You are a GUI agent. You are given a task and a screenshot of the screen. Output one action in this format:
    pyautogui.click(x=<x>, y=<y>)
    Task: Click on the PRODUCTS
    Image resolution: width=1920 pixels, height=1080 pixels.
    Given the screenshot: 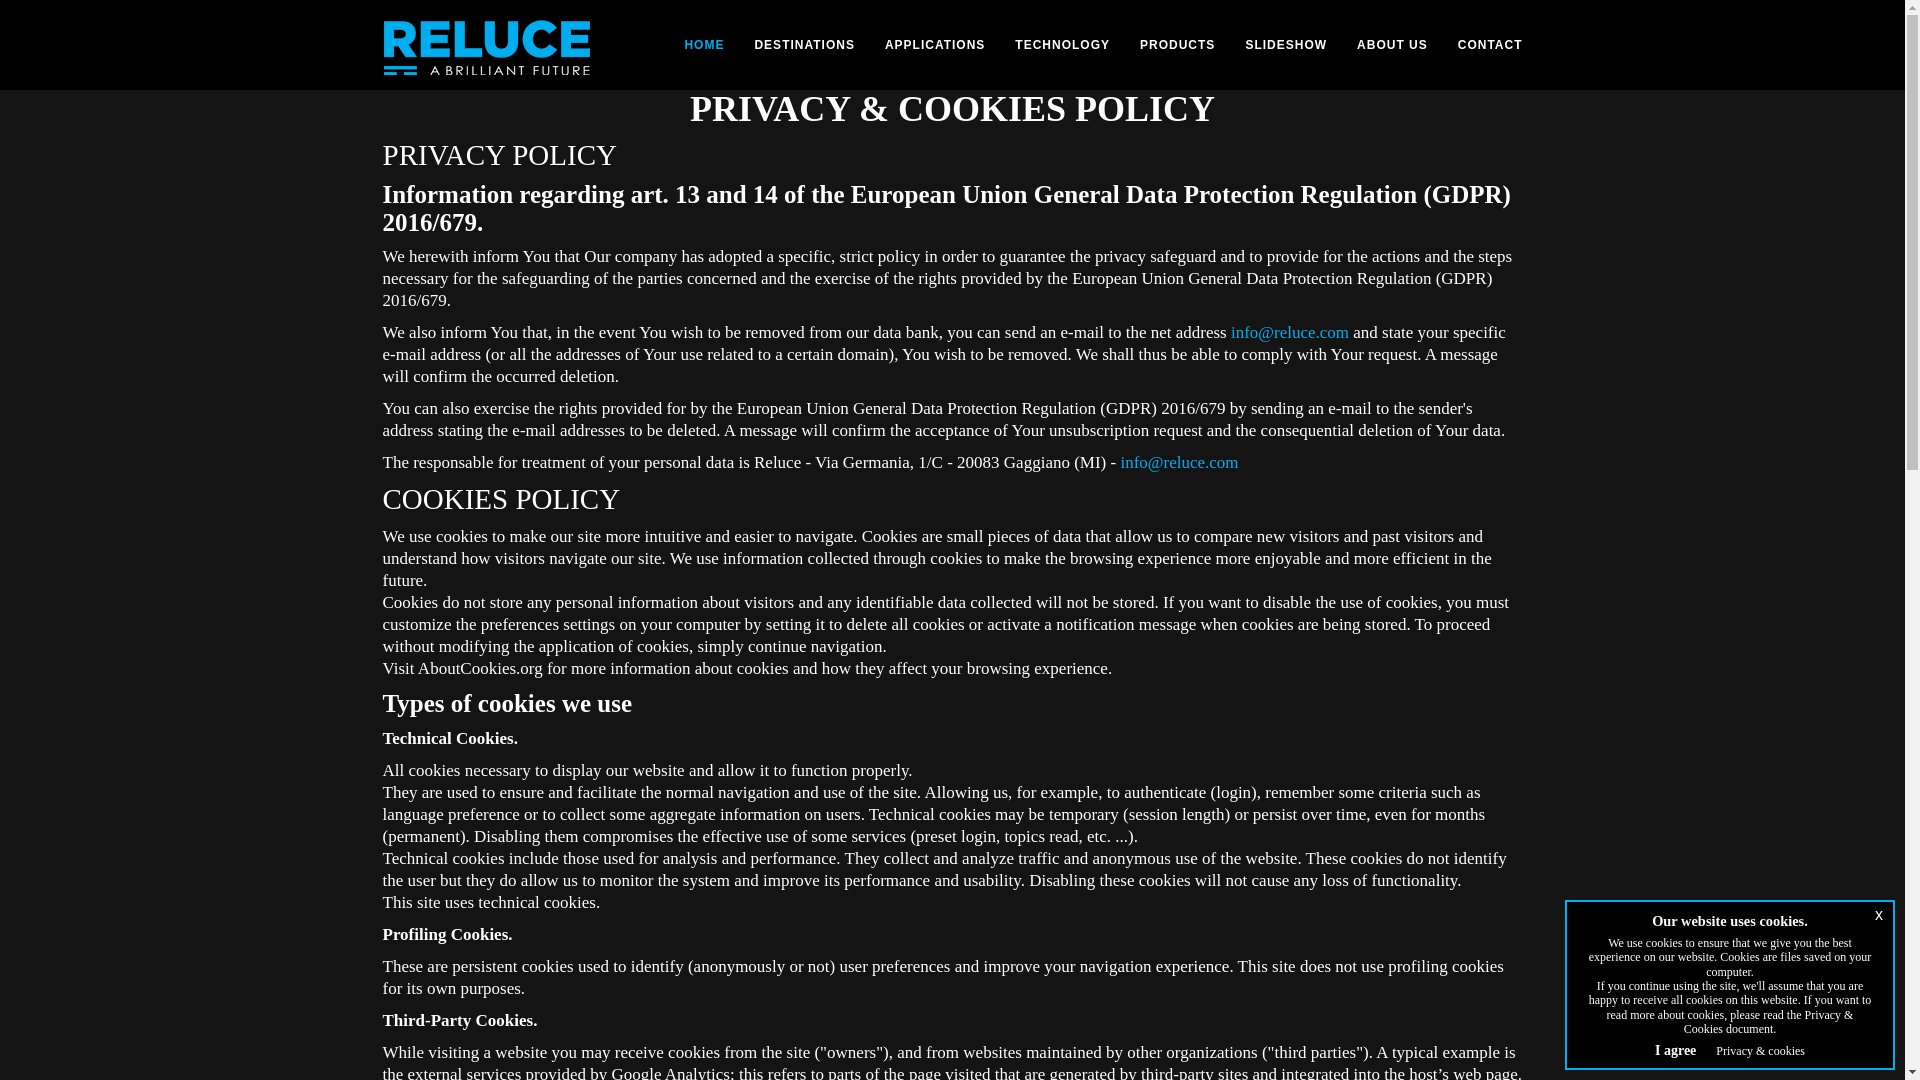 What is the action you would take?
    pyautogui.click(x=1178, y=45)
    